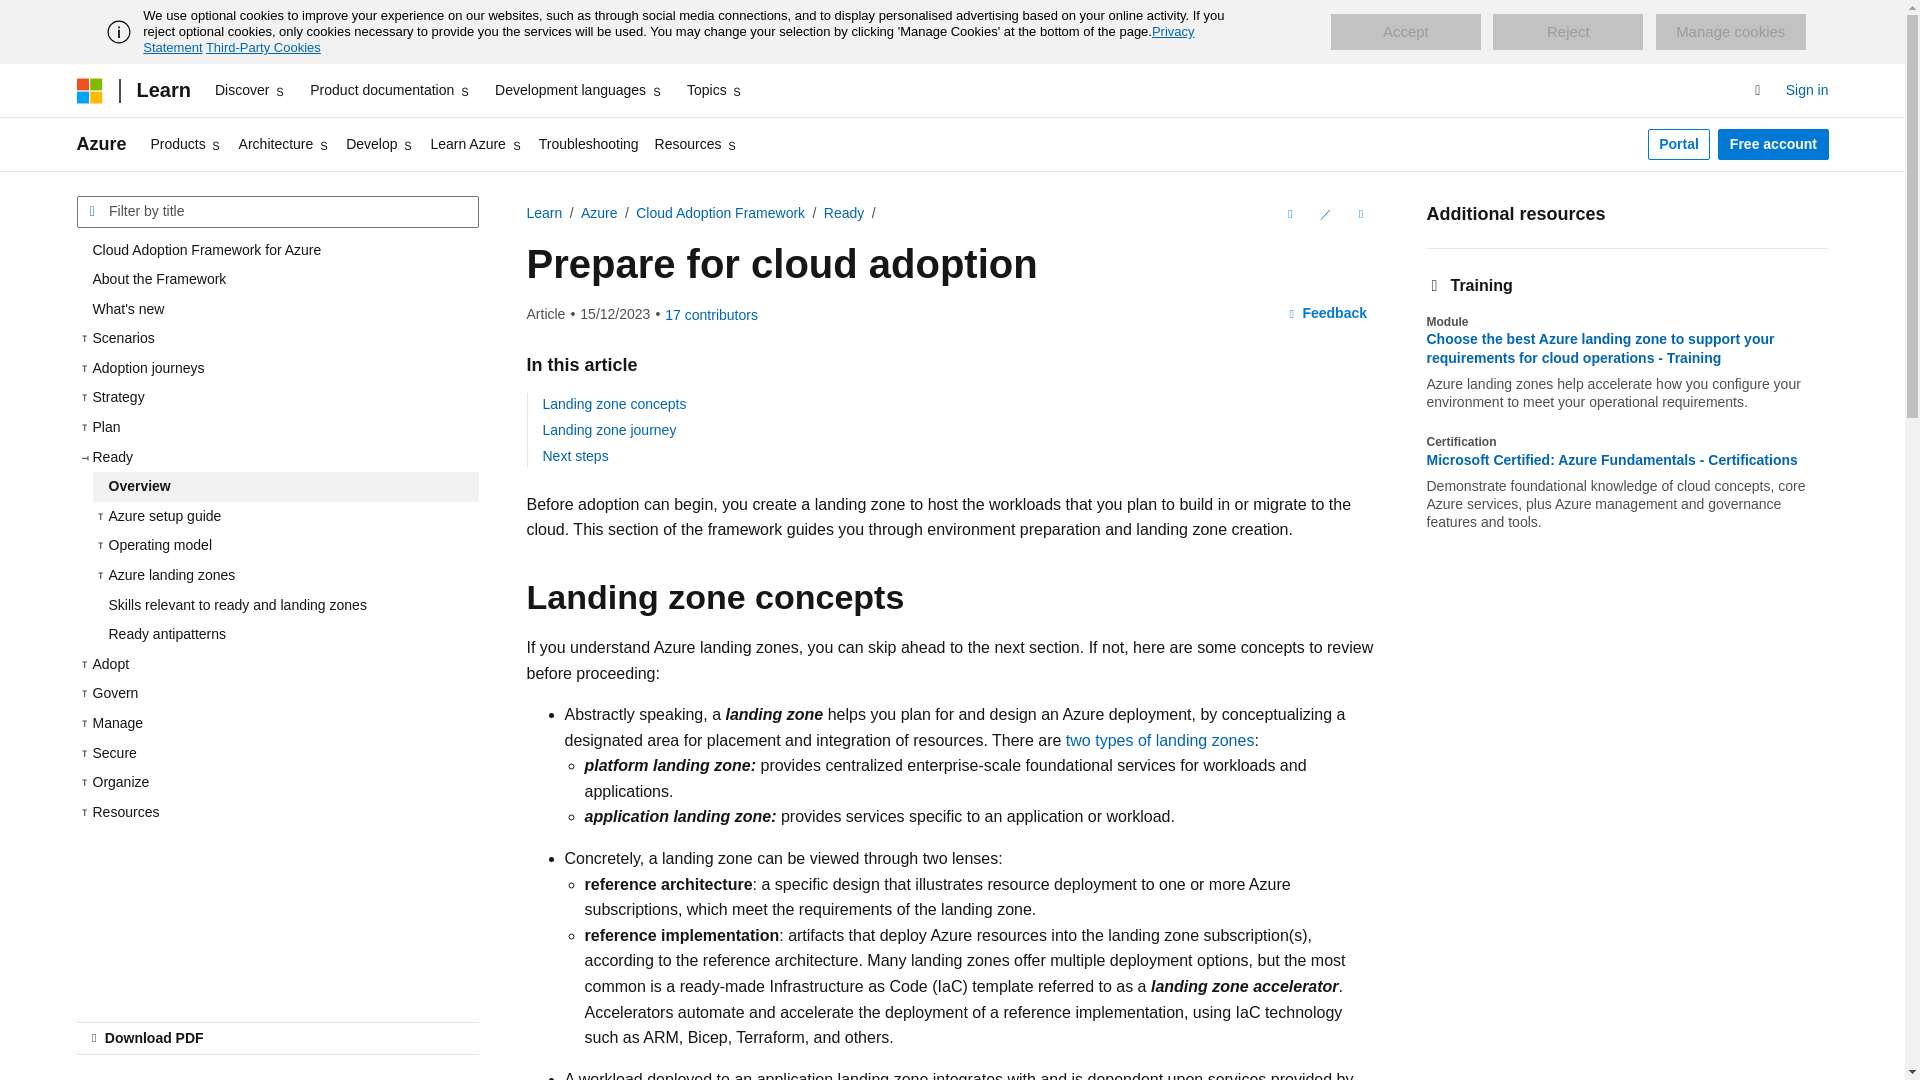  What do you see at coordinates (262, 47) in the screenshot?
I see `Third-Party Cookies` at bounding box center [262, 47].